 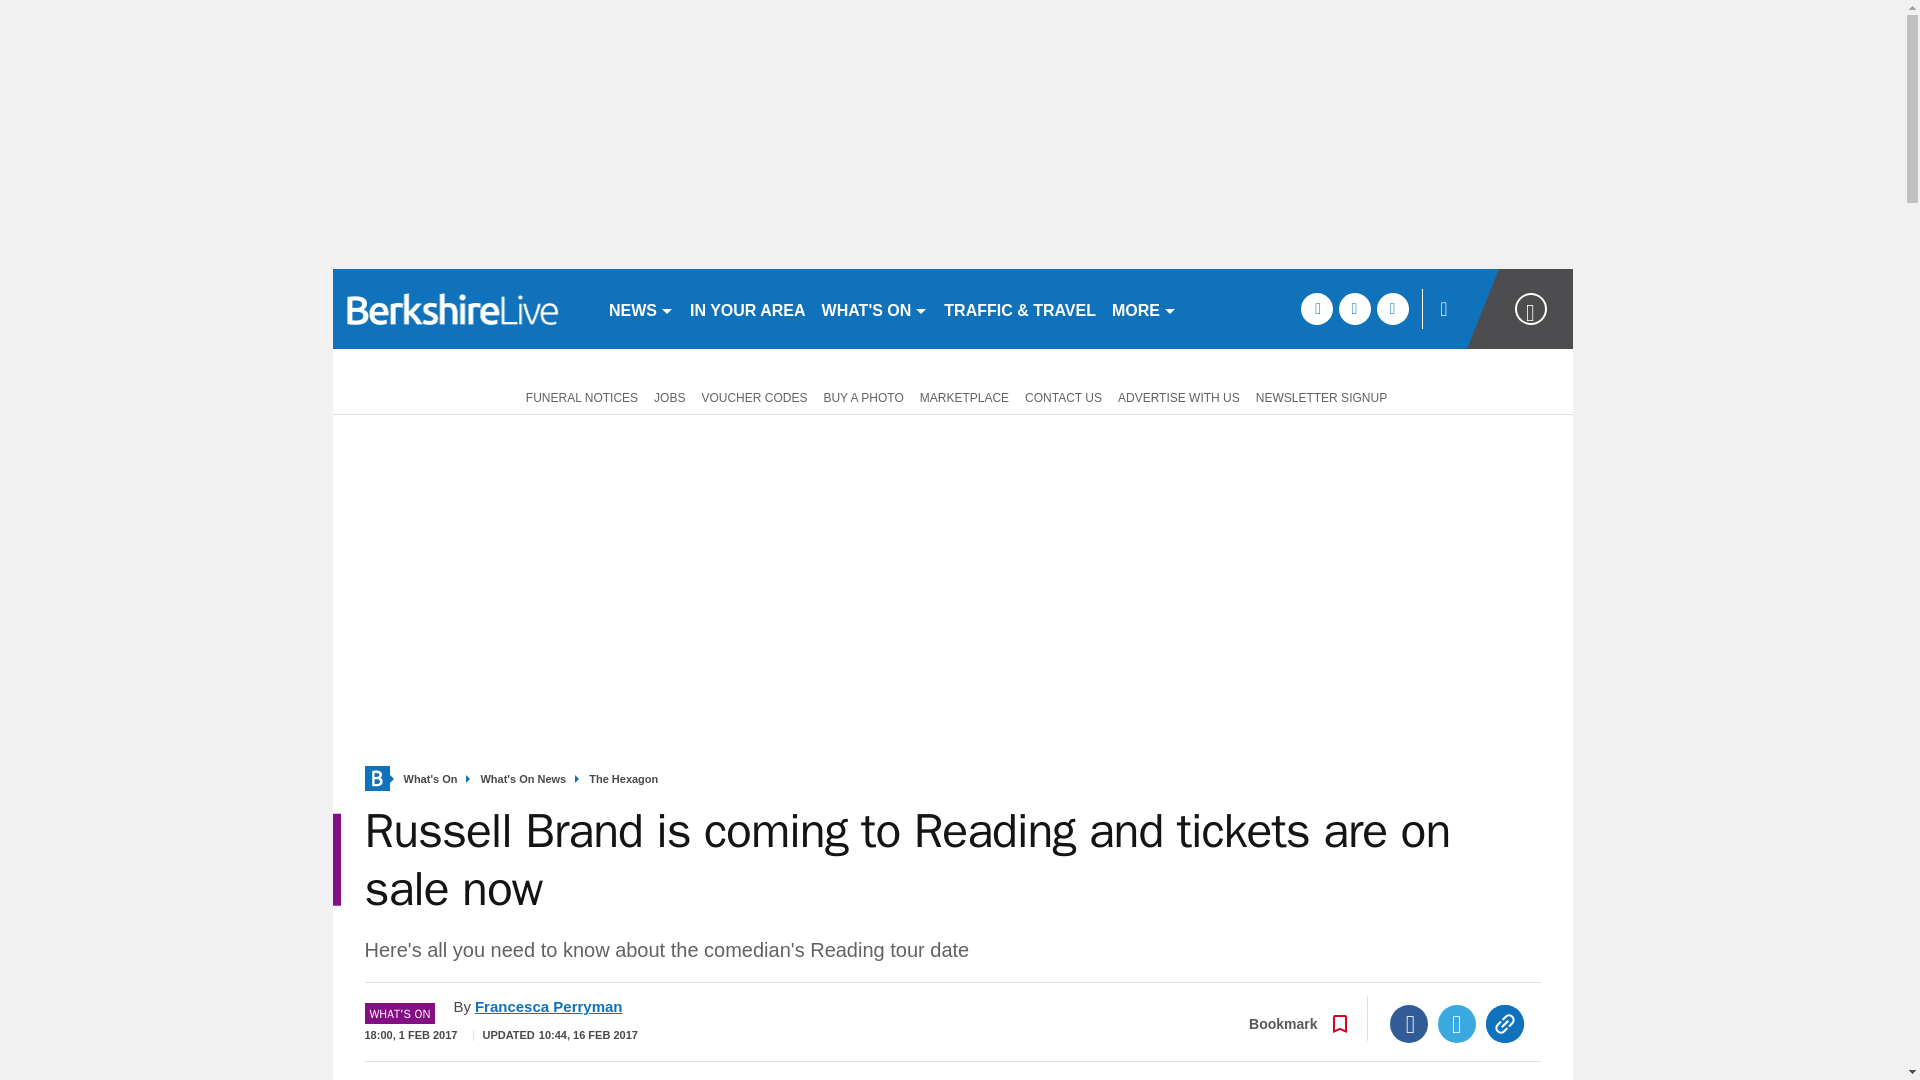 What do you see at coordinates (1316, 308) in the screenshot?
I see `facebook` at bounding box center [1316, 308].